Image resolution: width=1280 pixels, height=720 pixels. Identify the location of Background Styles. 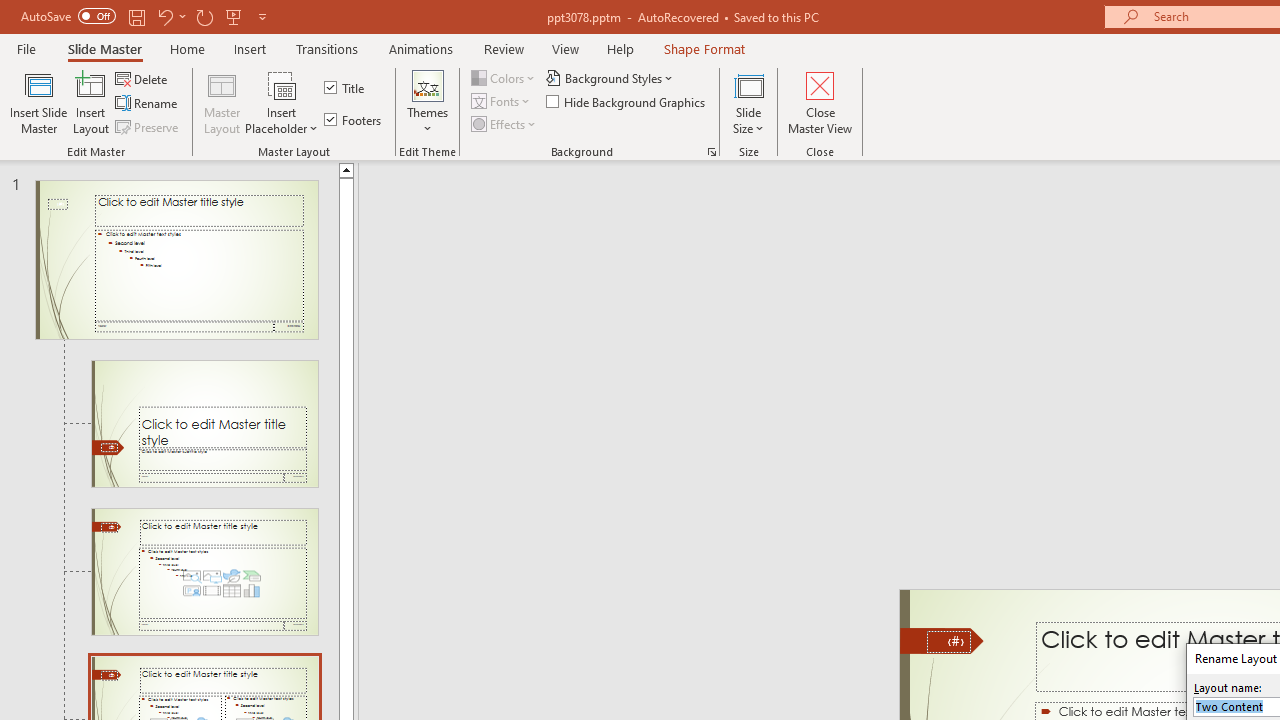
(610, 78).